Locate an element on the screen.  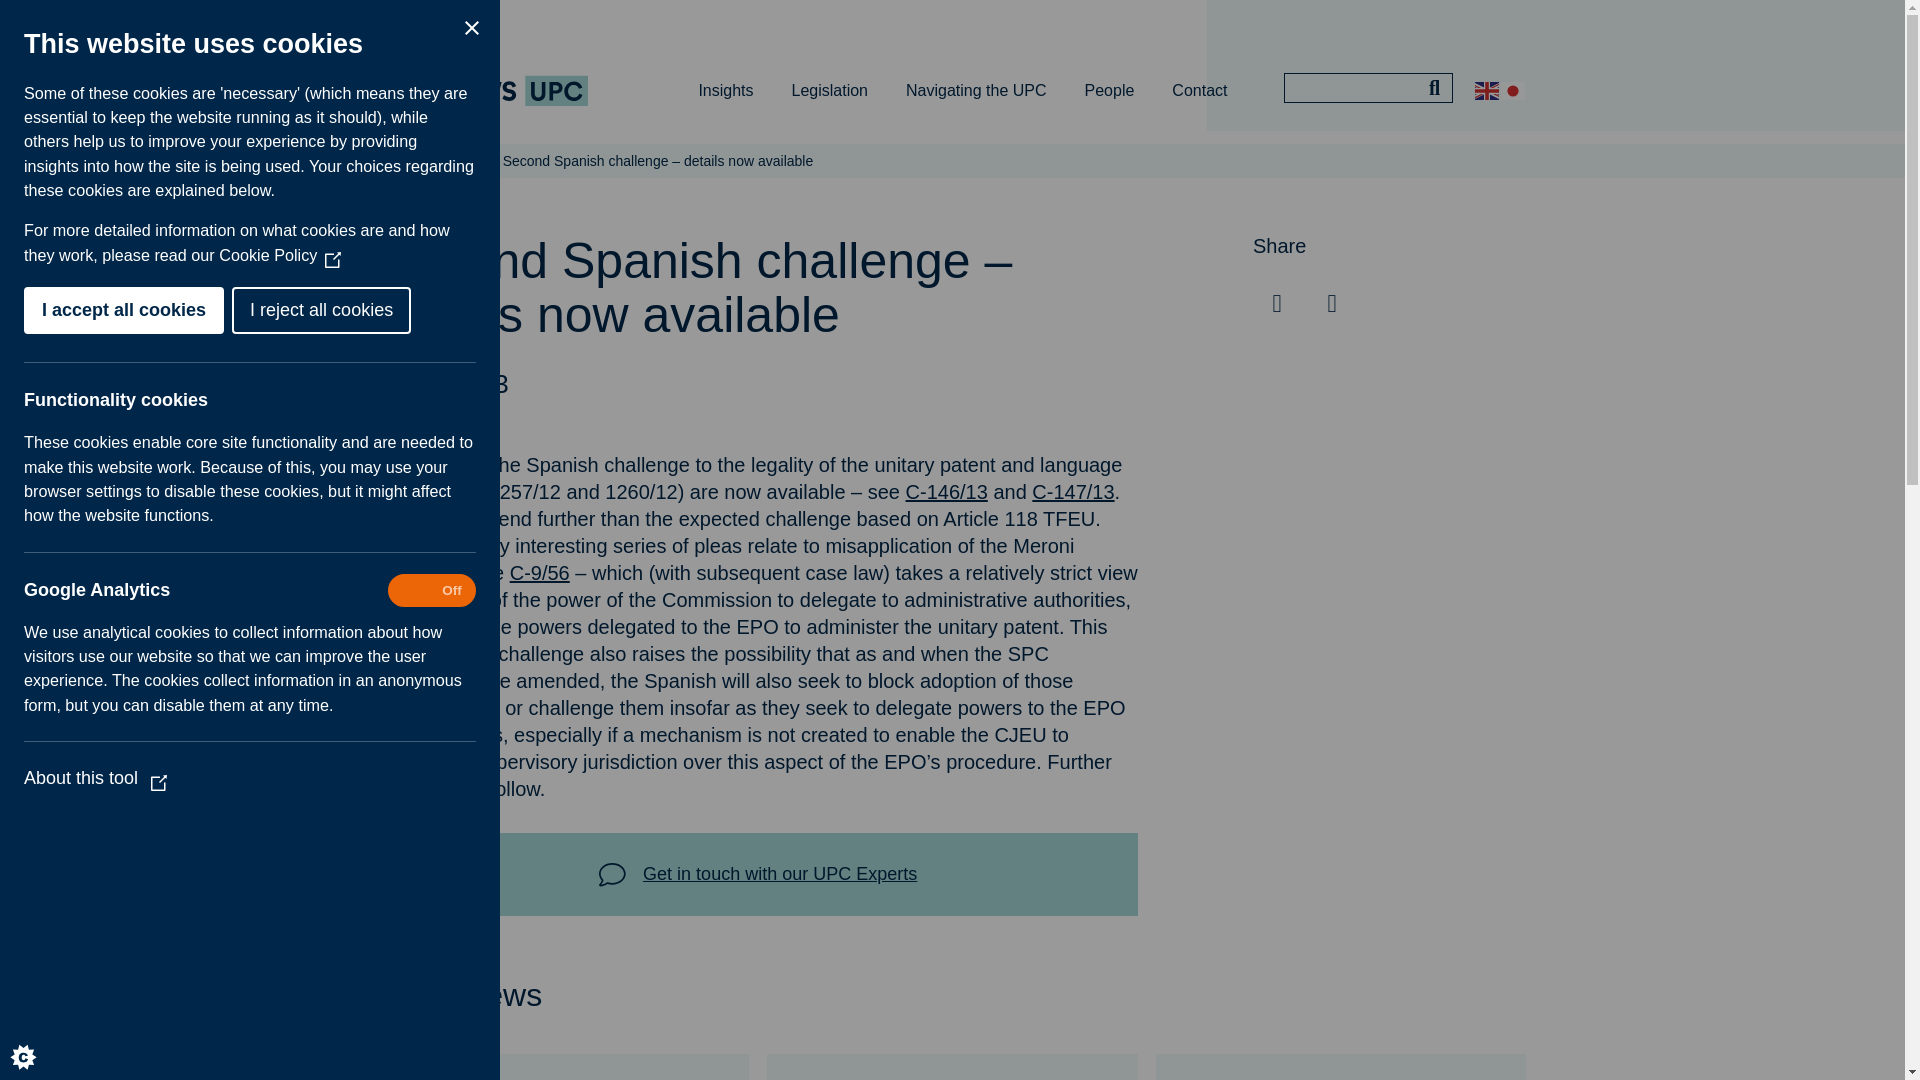
News is located at coordinates (458, 160).